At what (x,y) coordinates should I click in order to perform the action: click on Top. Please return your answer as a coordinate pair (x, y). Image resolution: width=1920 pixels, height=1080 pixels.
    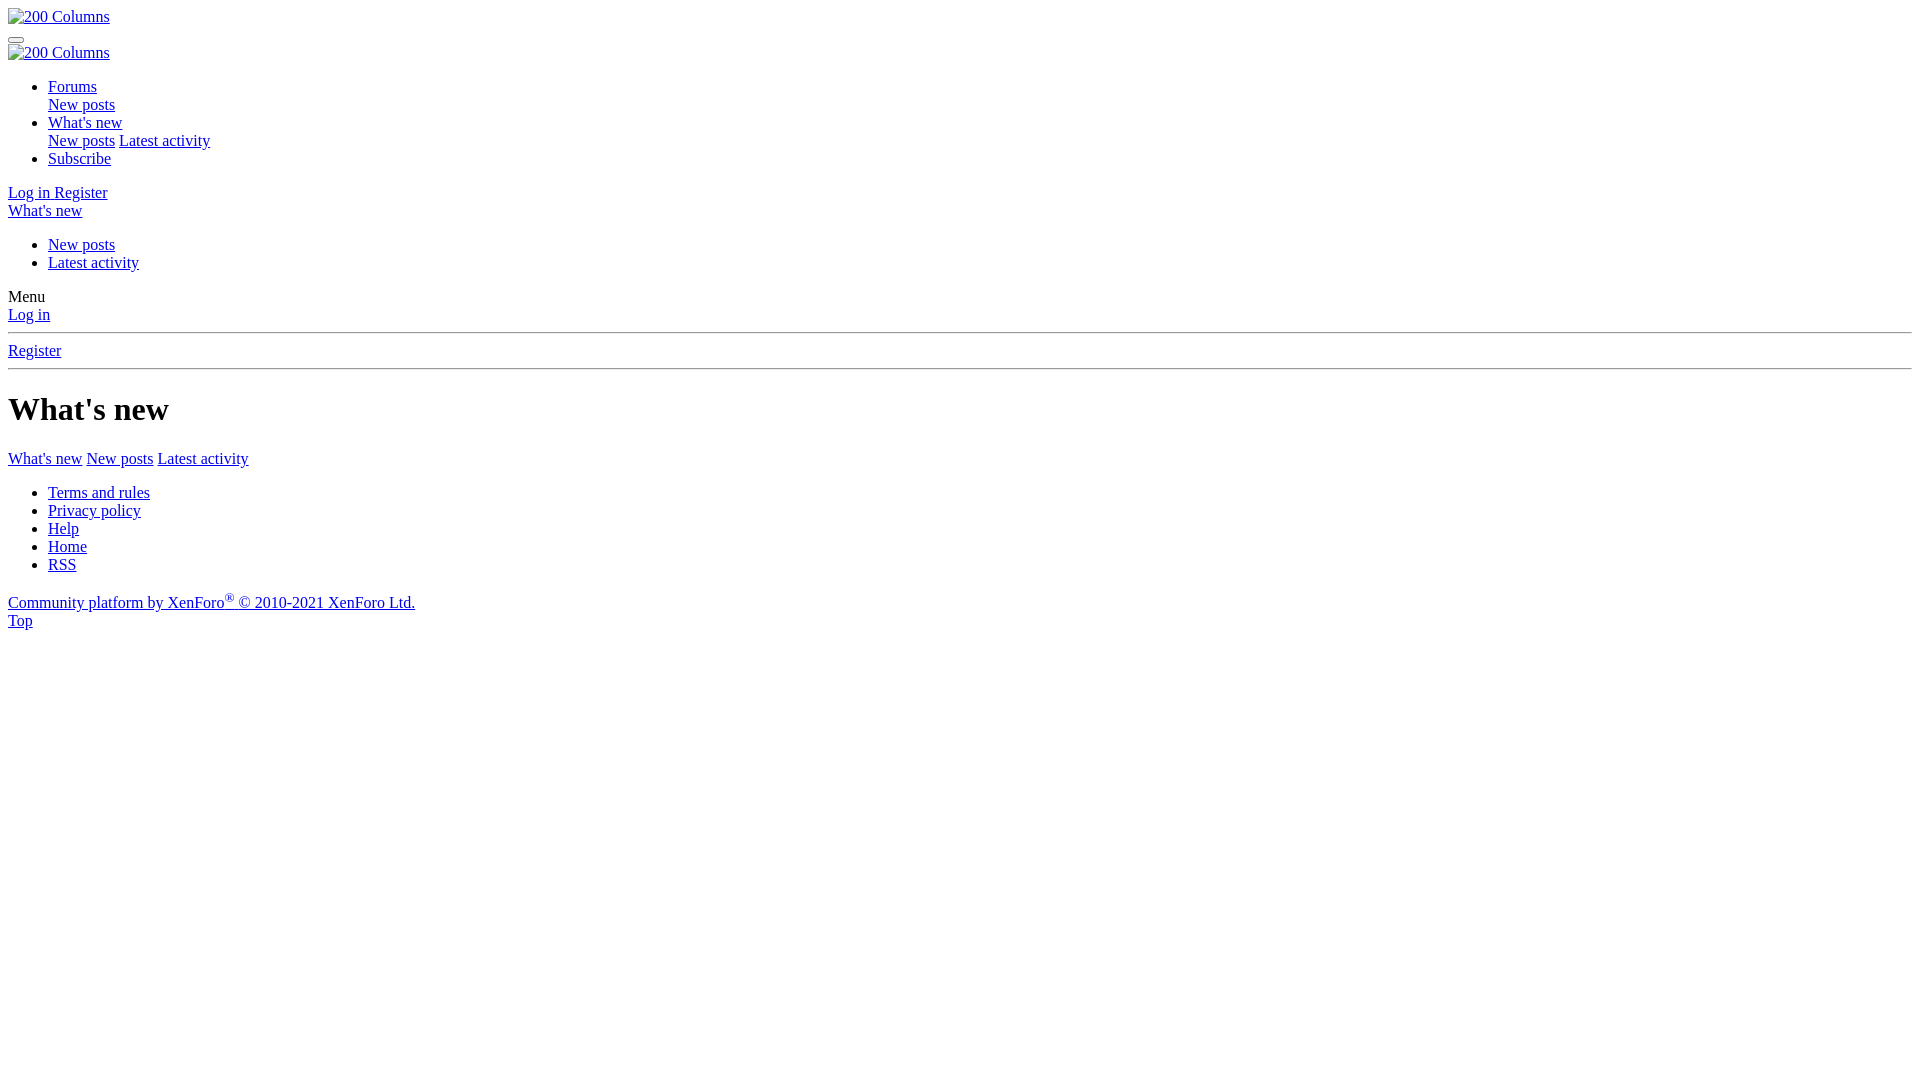
    Looking at the image, I should click on (20, 620).